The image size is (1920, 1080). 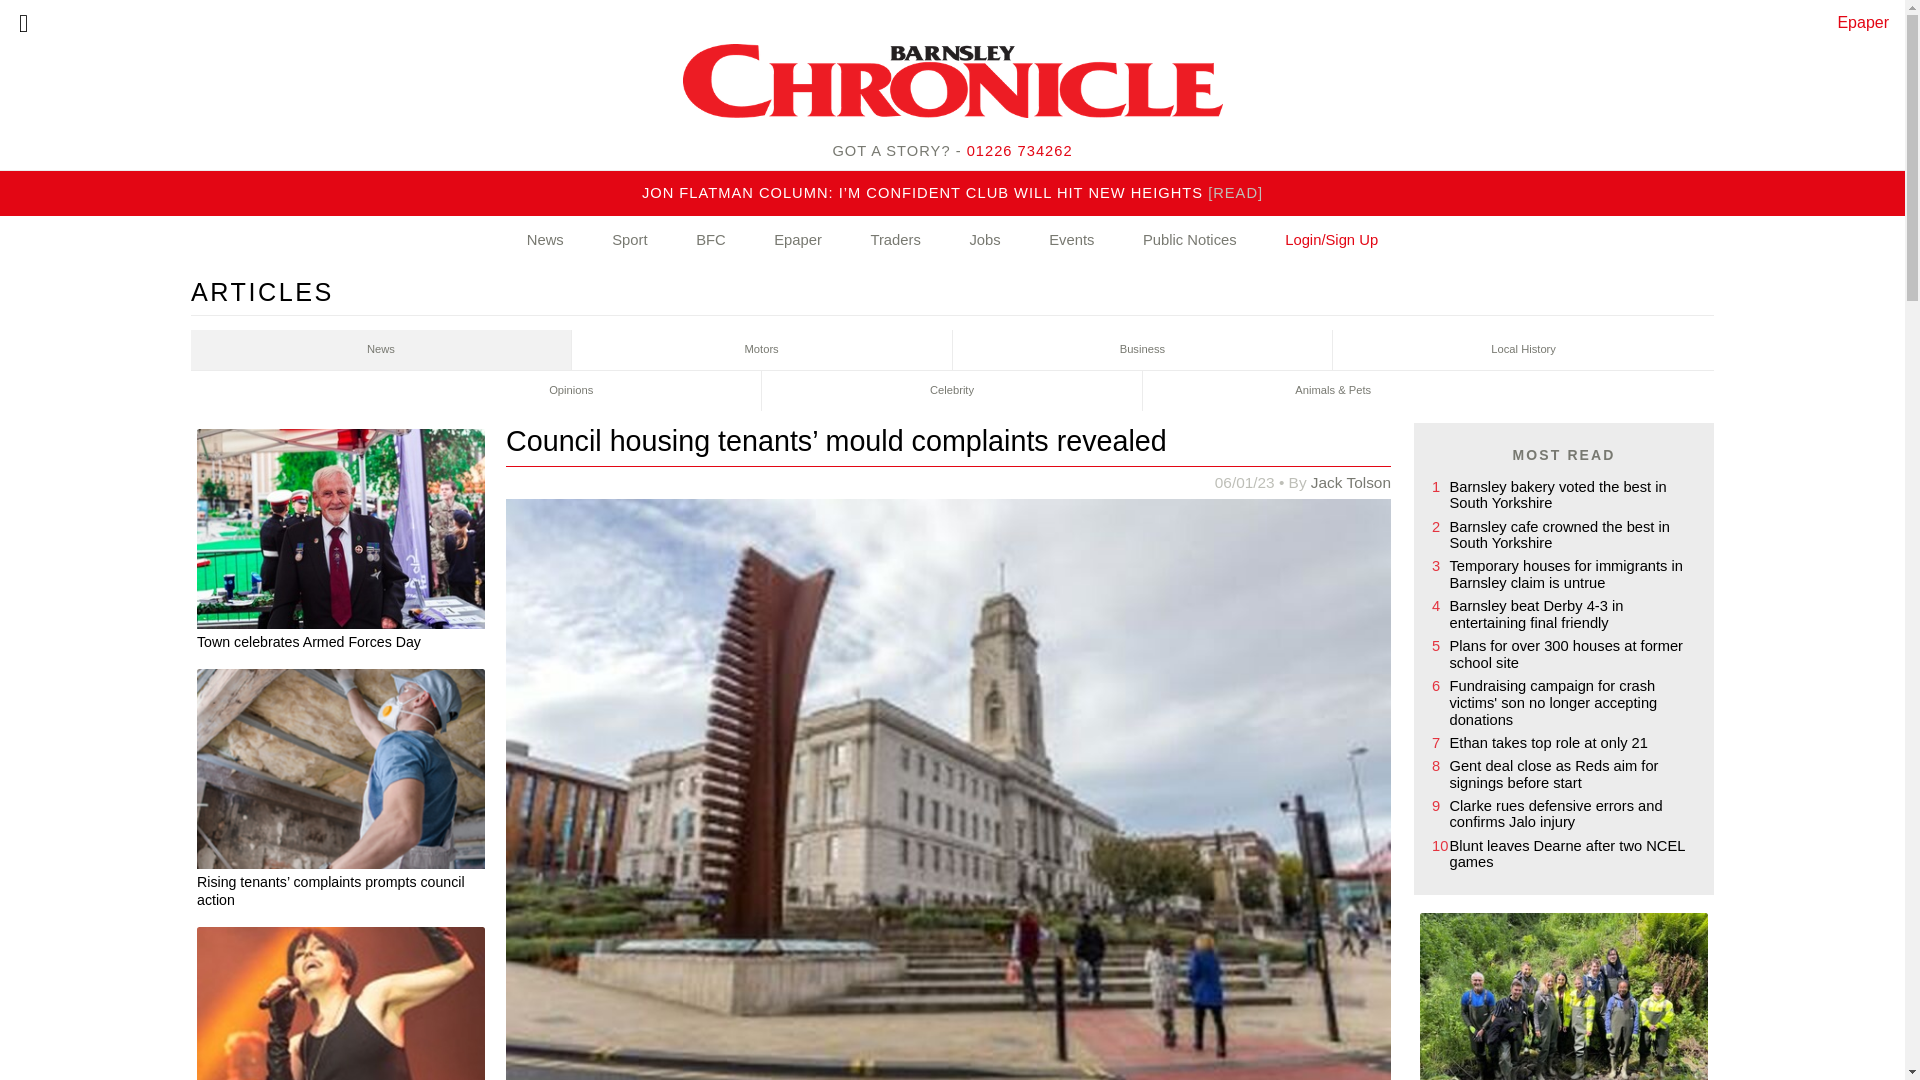 What do you see at coordinates (381, 350) in the screenshot?
I see `News` at bounding box center [381, 350].